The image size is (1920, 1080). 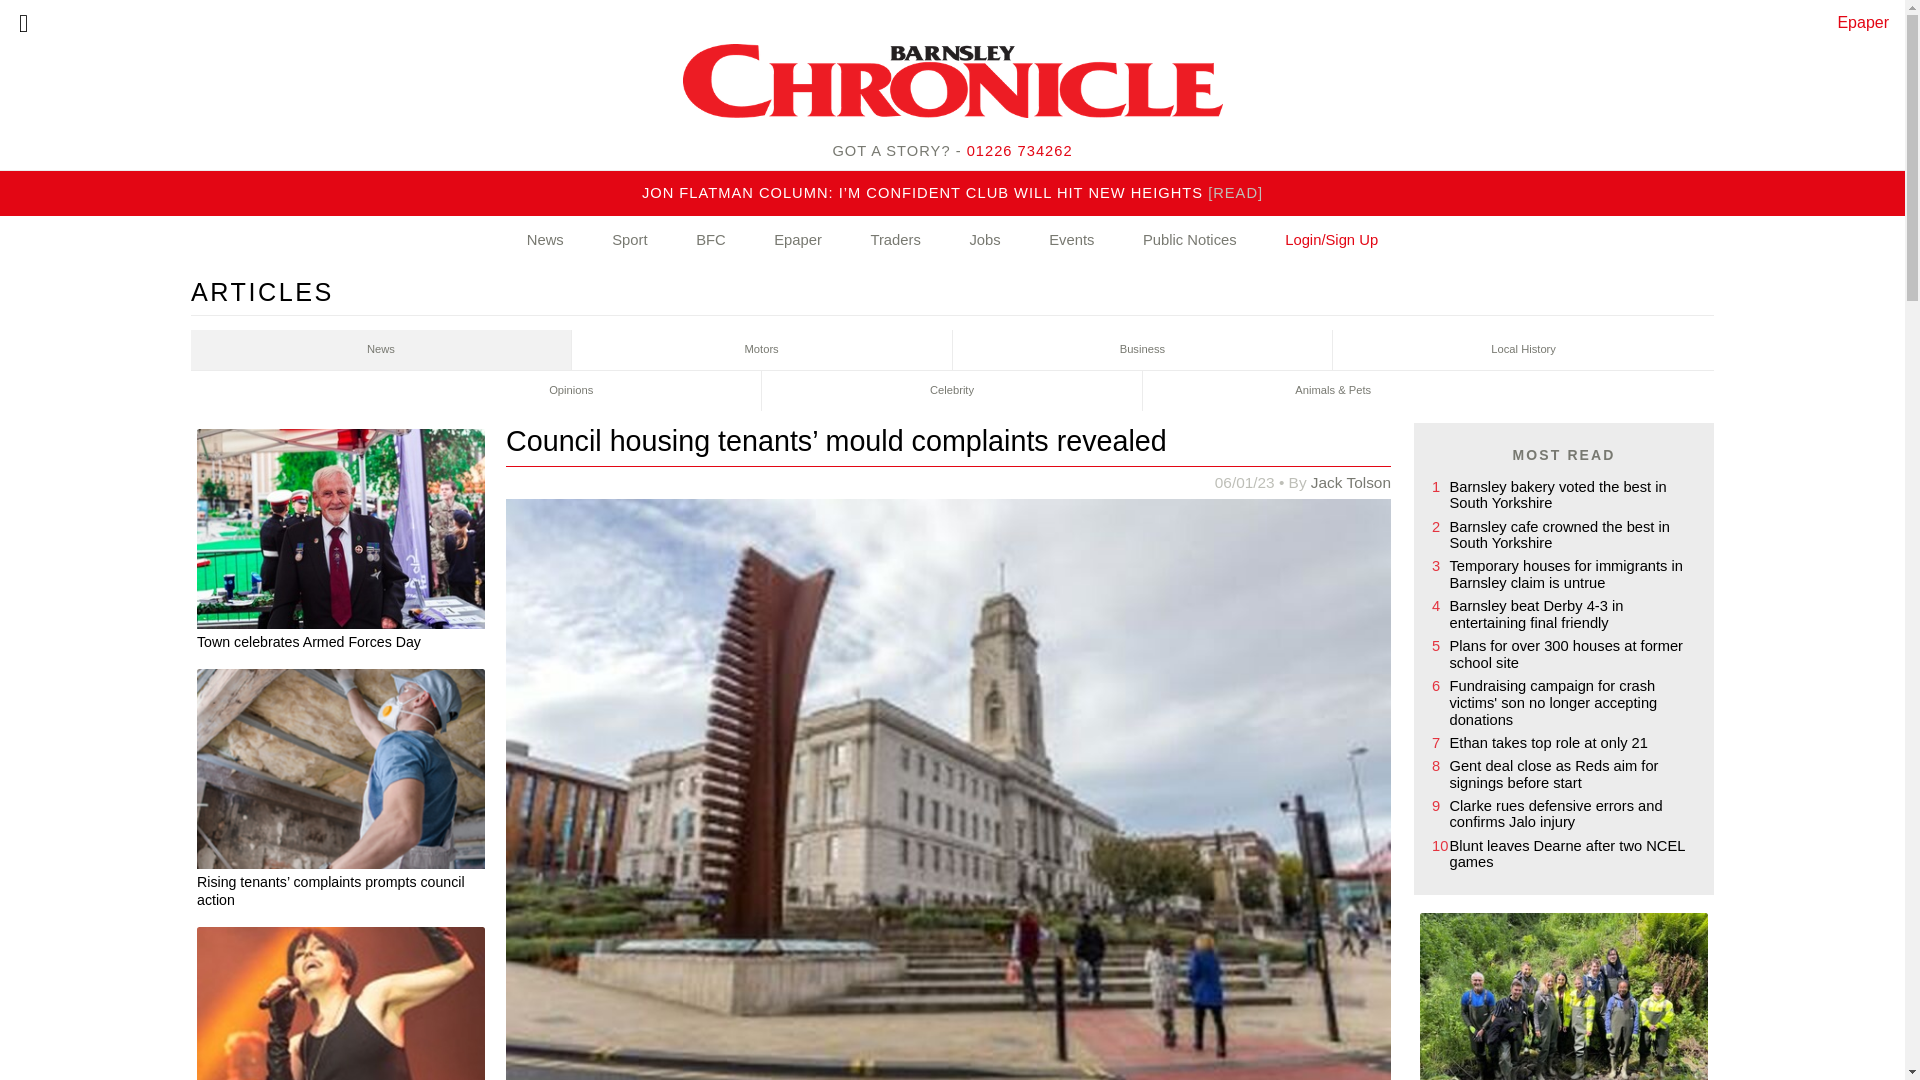 What do you see at coordinates (381, 350) in the screenshot?
I see `News` at bounding box center [381, 350].